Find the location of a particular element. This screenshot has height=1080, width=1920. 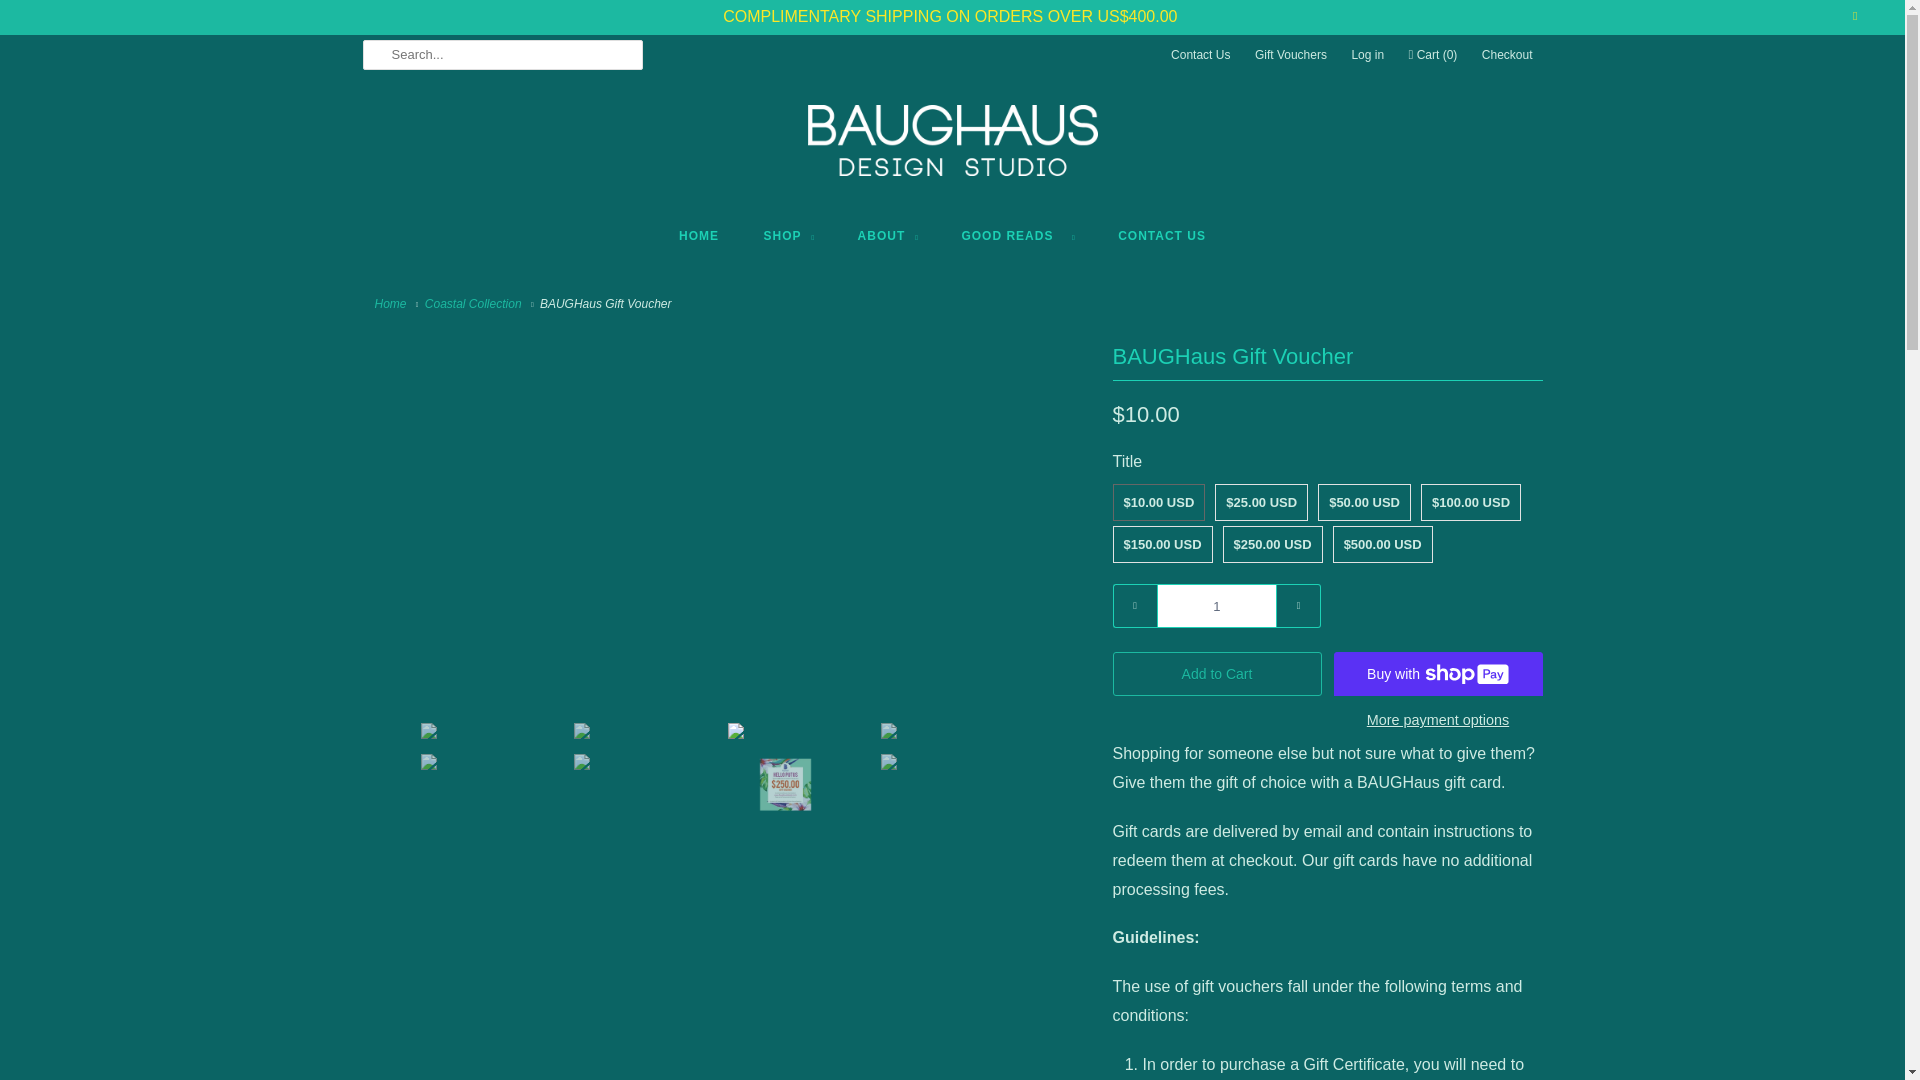

Gift Vouchers is located at coordinates (1290, 54).